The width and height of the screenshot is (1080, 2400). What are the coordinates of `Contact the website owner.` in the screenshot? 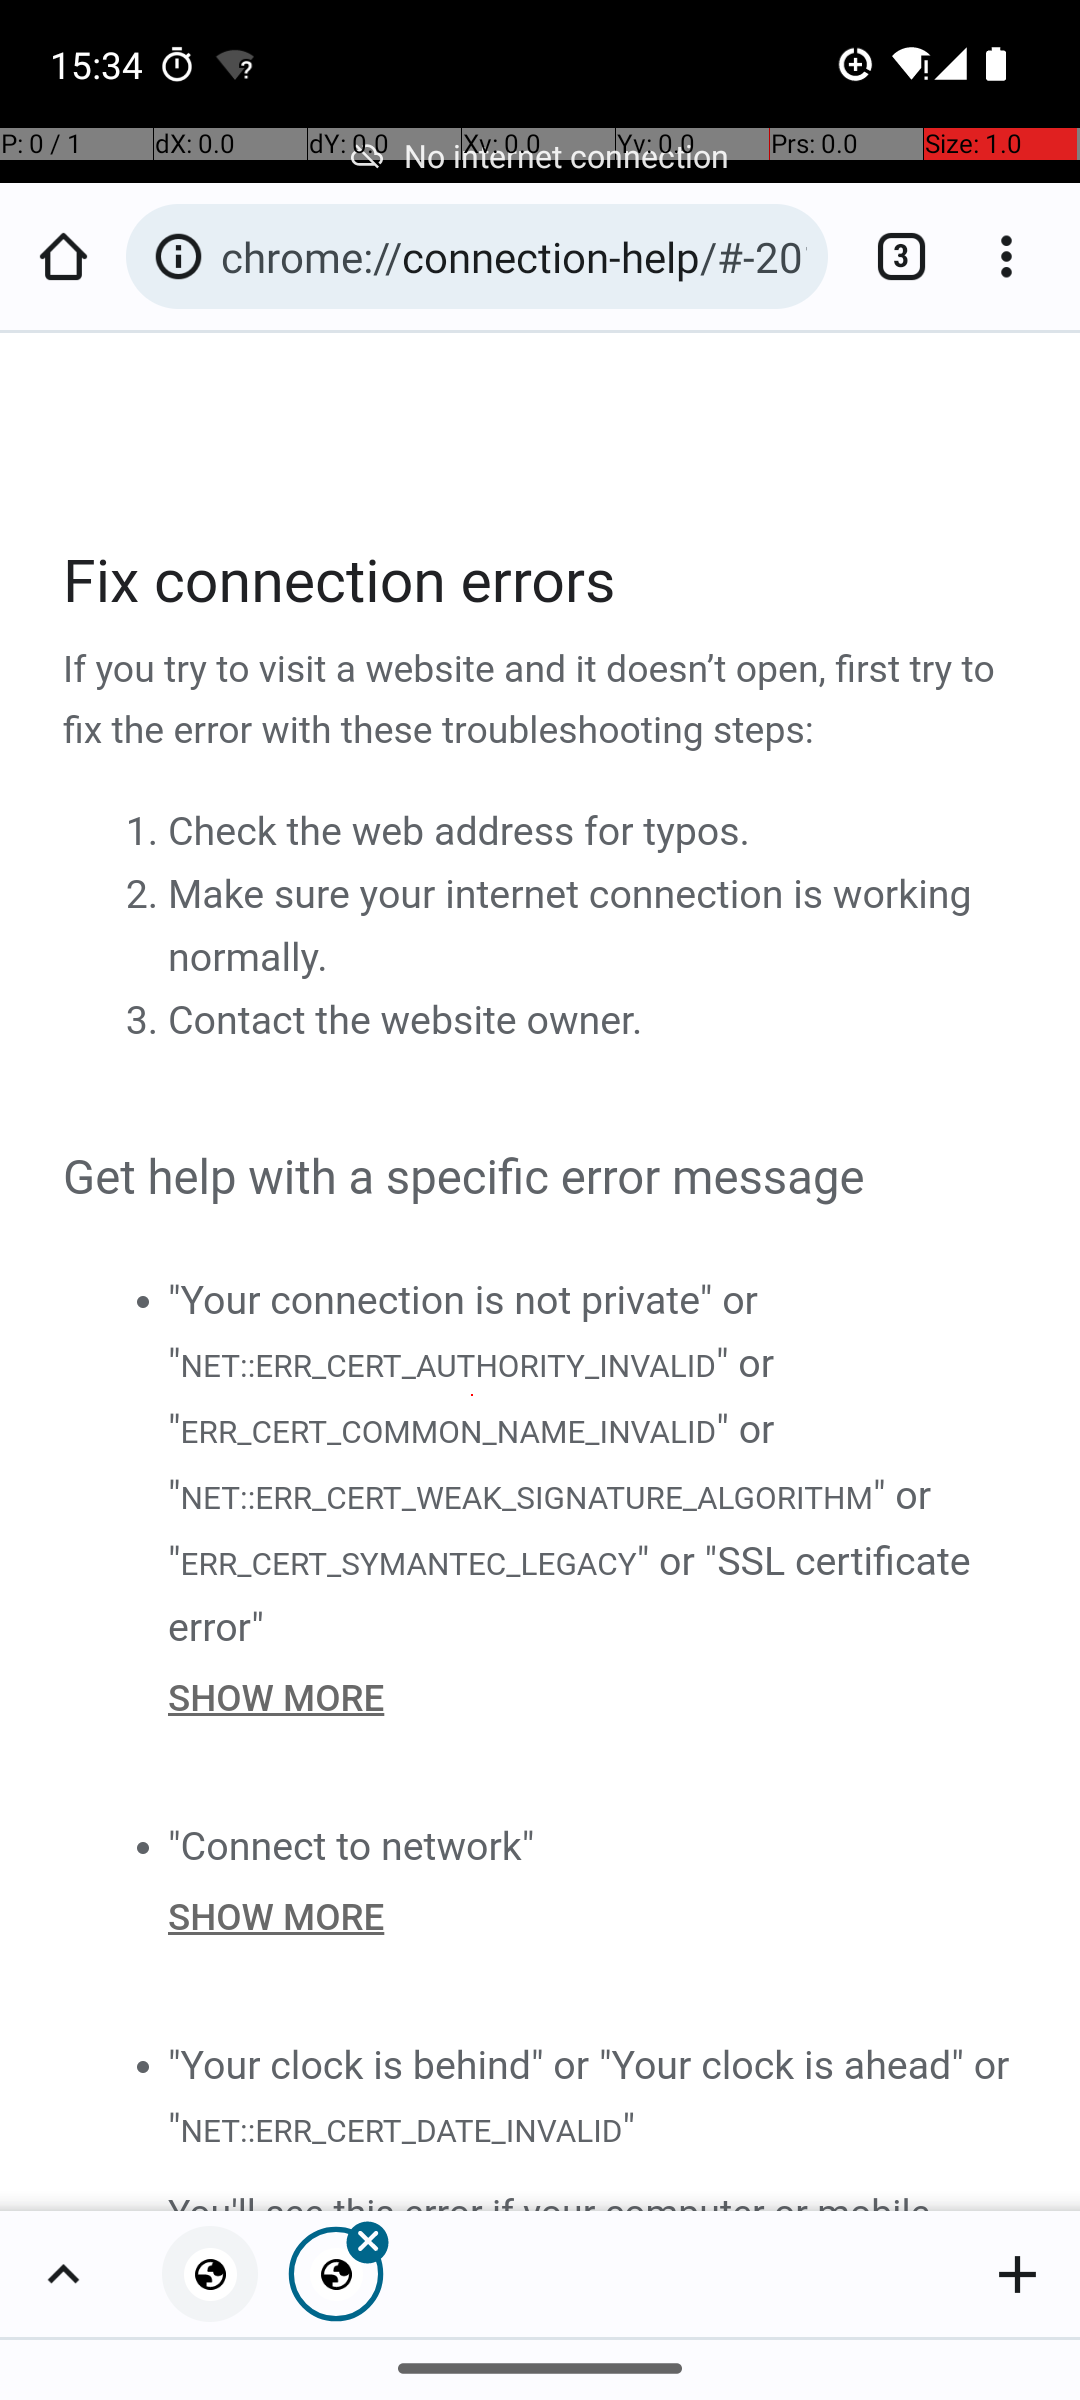 It's located at (406, 1021).